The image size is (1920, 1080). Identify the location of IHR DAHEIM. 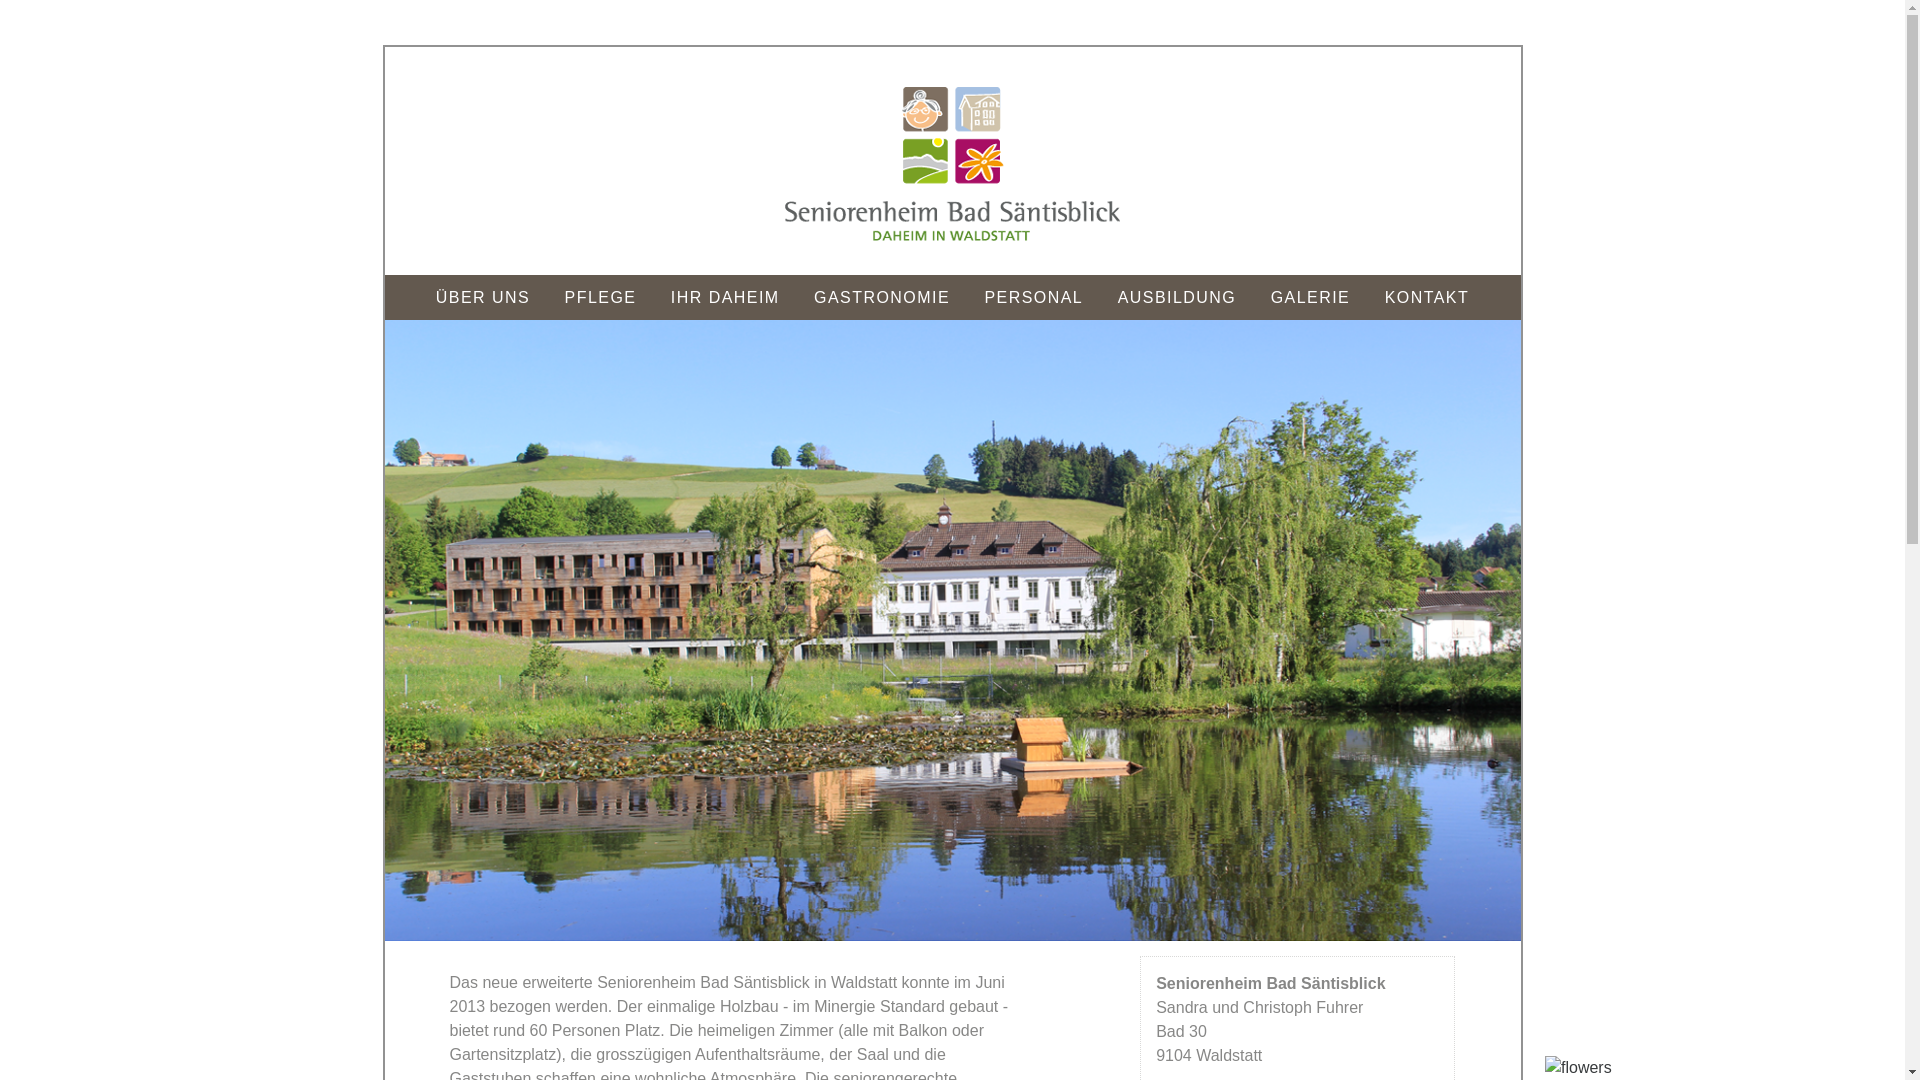
(726, 298).